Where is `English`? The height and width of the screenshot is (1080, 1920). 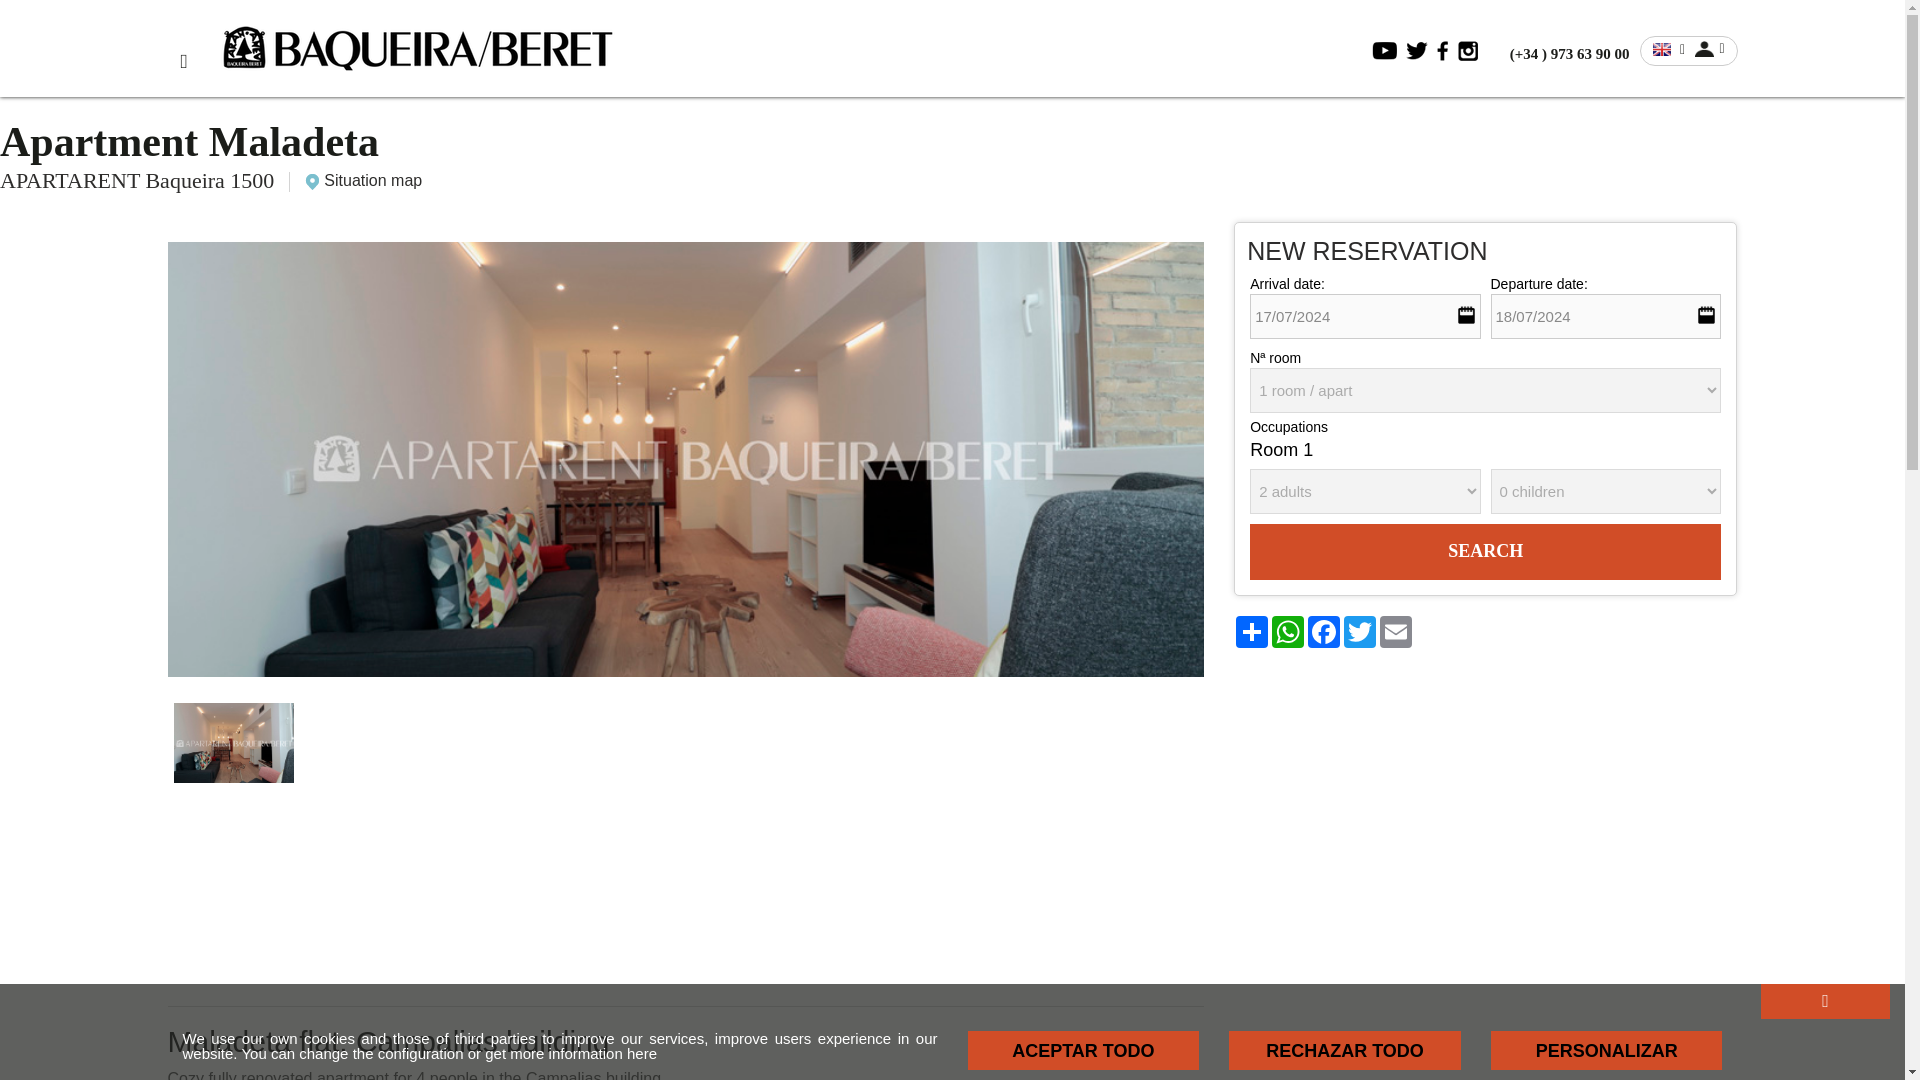 English is located at coordinates (1662, 50).